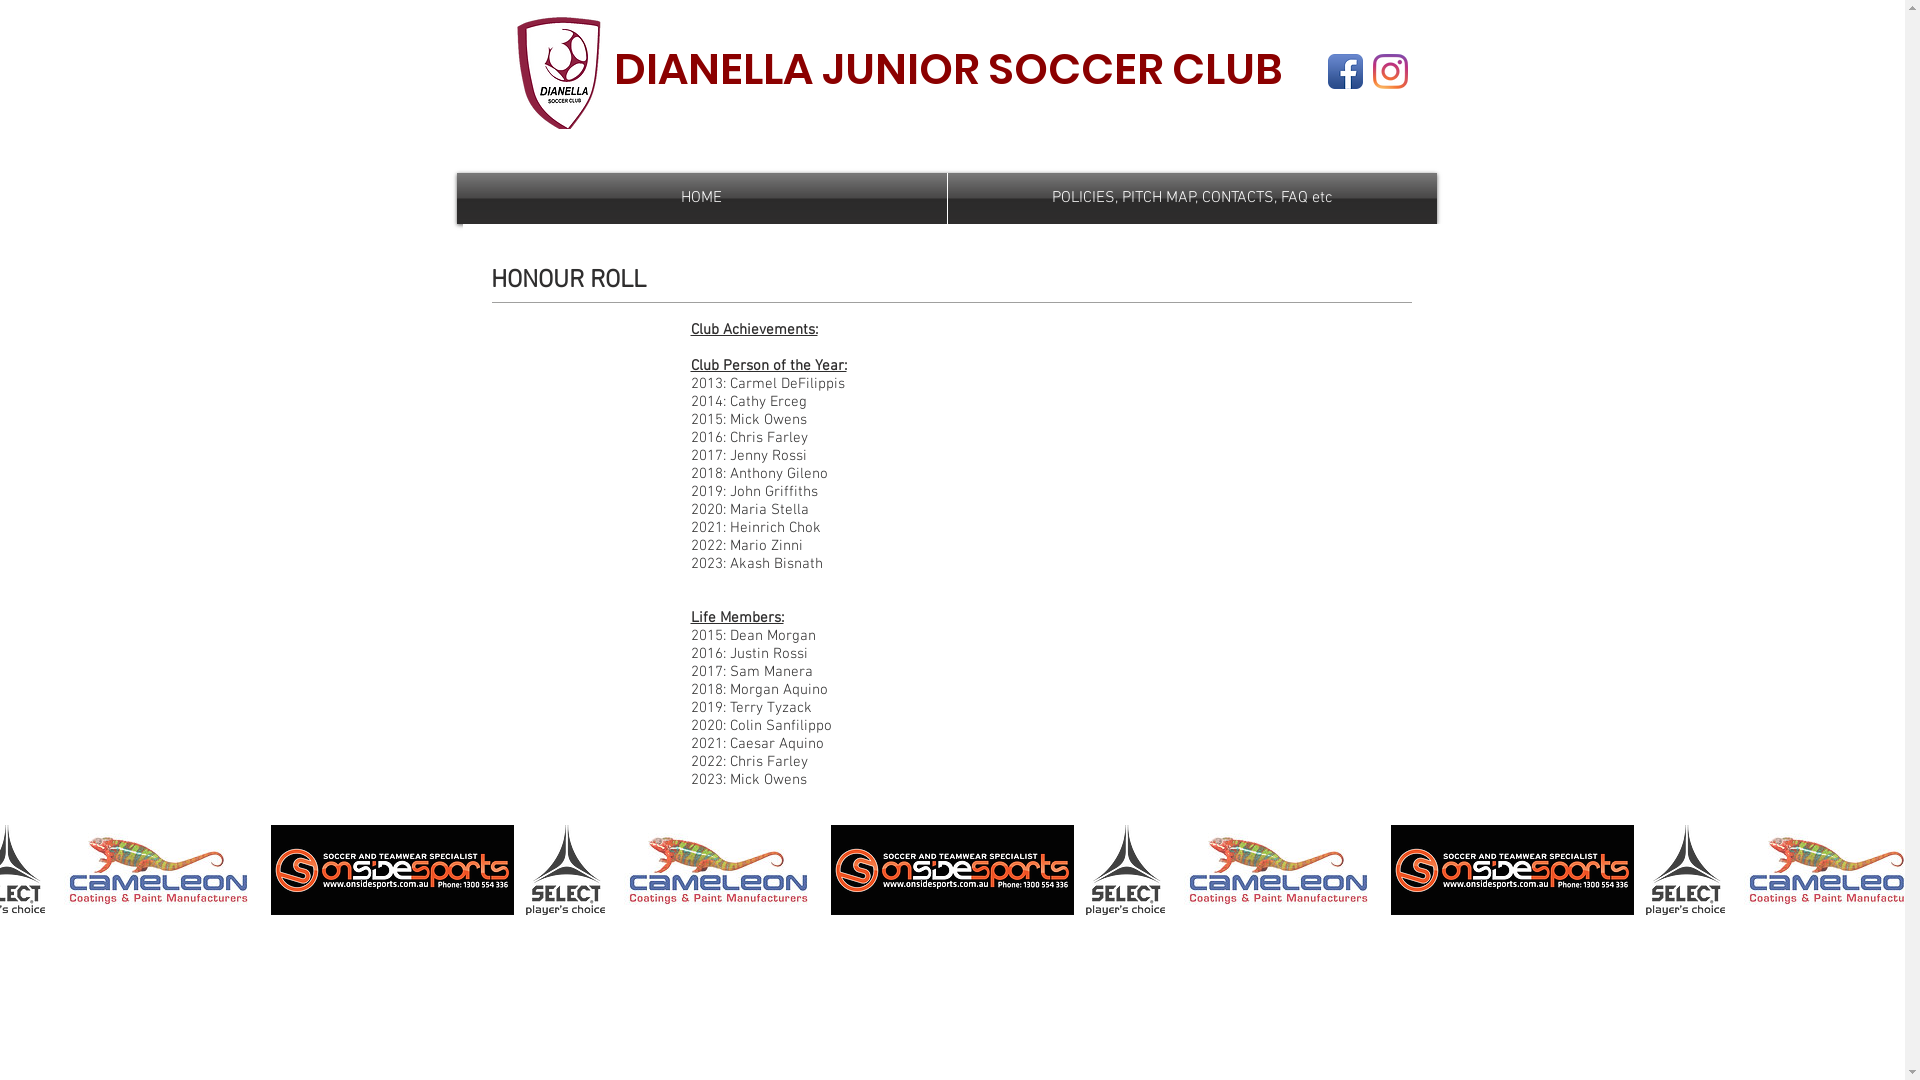  Describe the element at coordinates (948, 68) in the screenshot. I see `DIANELLA JUNIOR SOCCER CLUB` at that location.